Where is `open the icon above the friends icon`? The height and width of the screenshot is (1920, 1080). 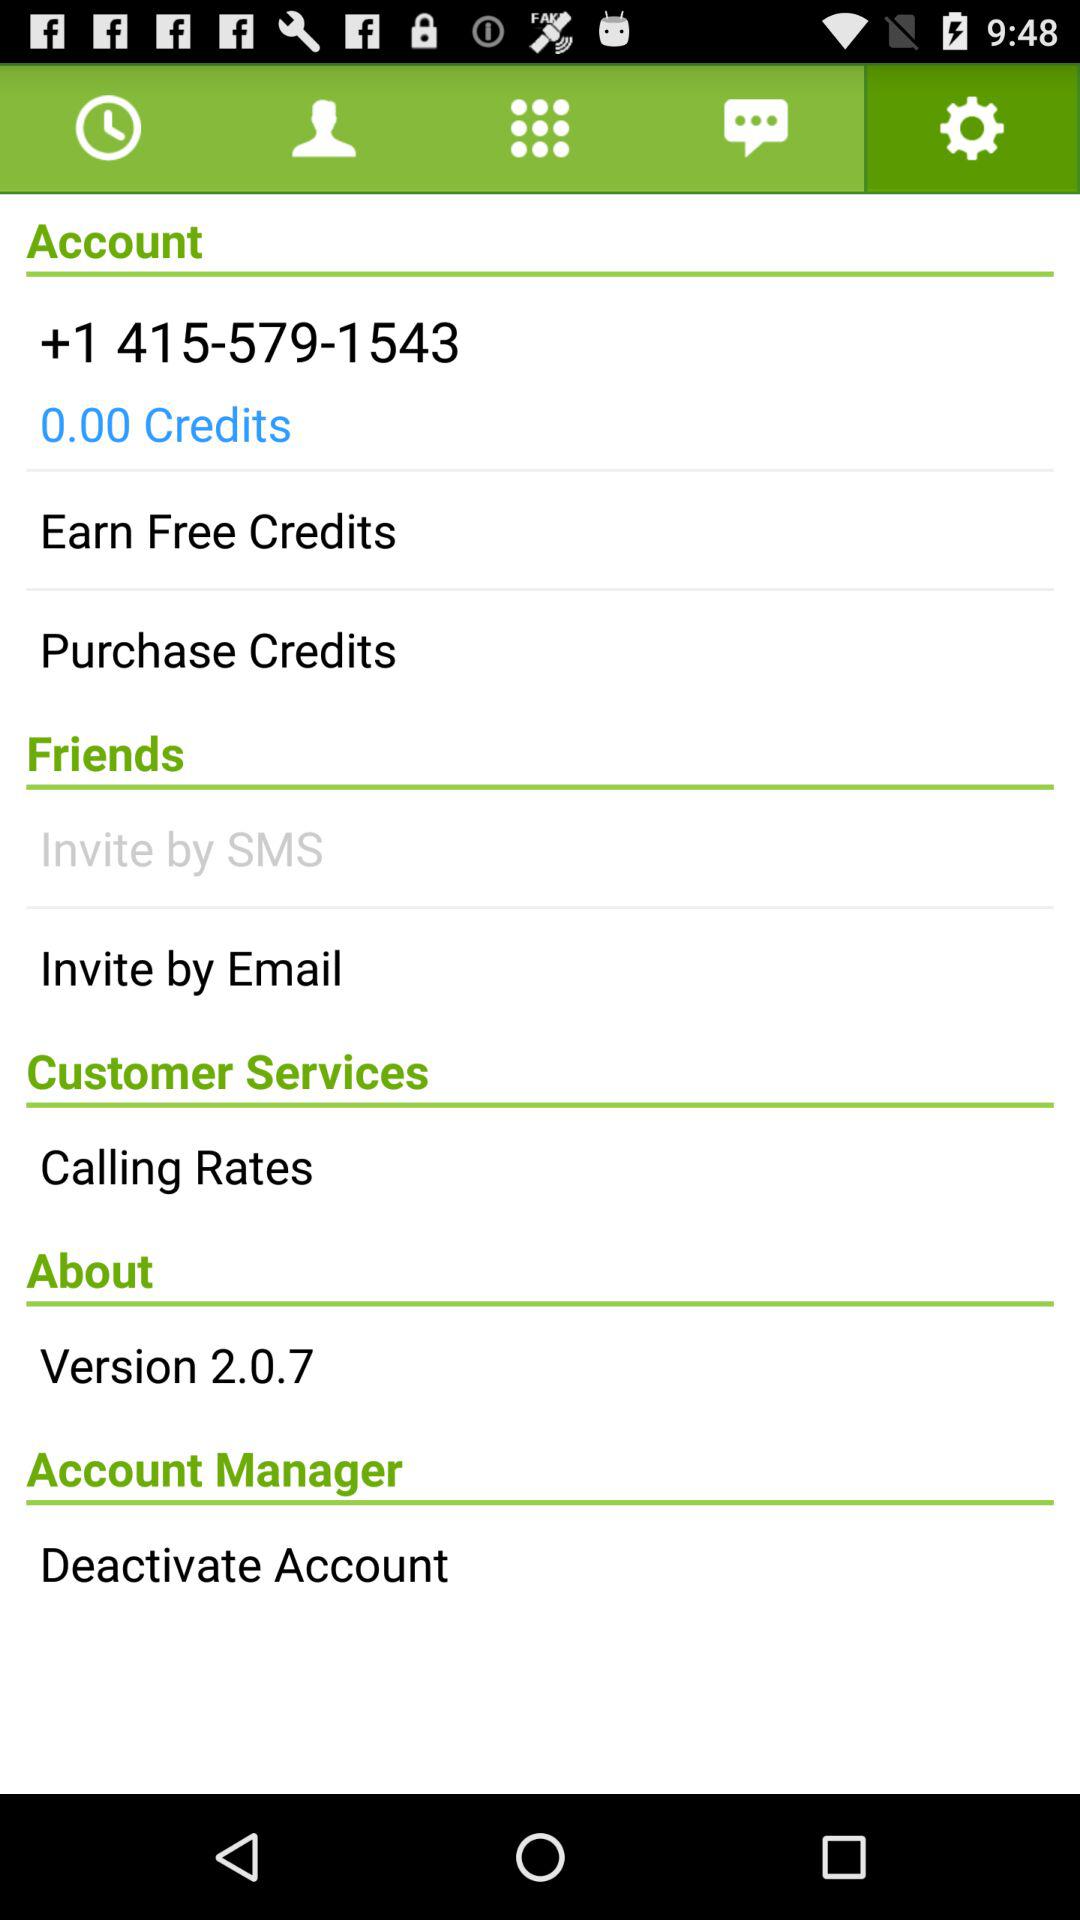 open the icon above the friends icon is located at coordinates (540, 649).